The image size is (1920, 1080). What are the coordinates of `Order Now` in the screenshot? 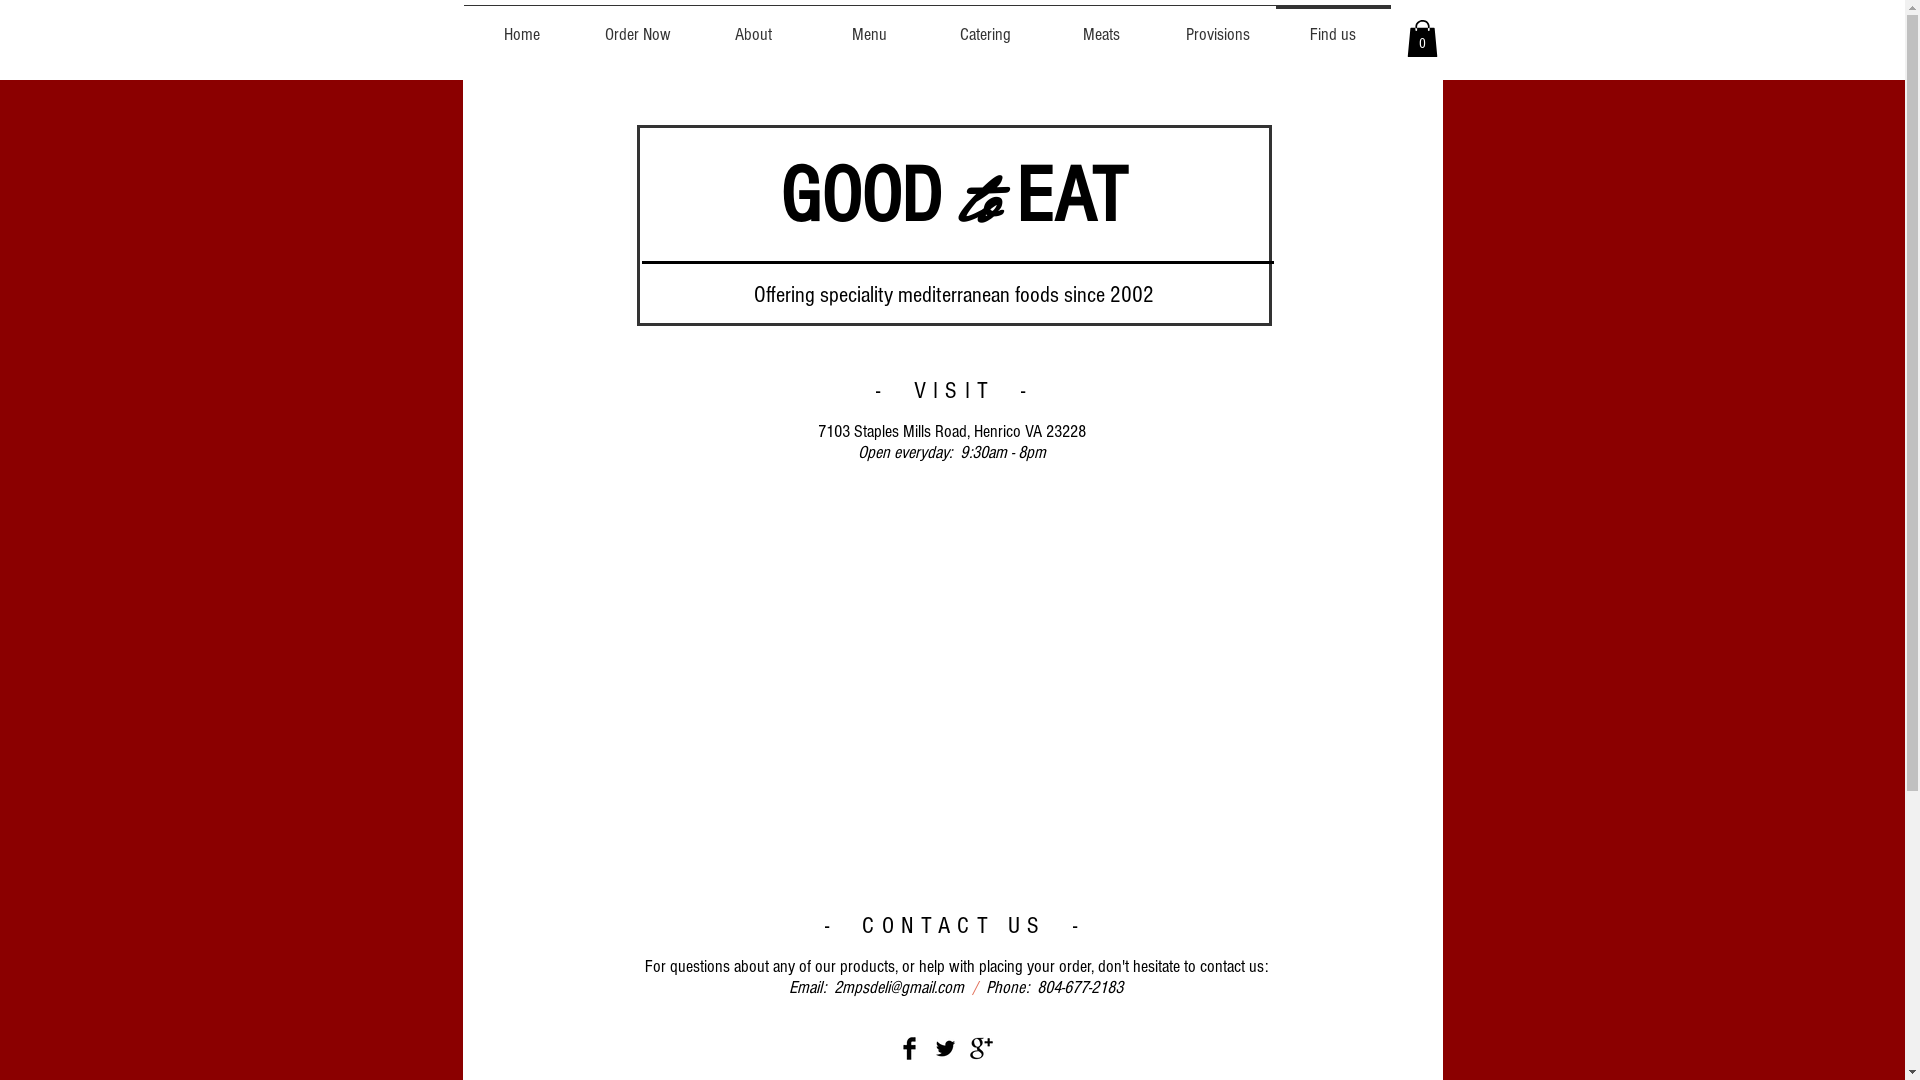 It's located at (638, 26).